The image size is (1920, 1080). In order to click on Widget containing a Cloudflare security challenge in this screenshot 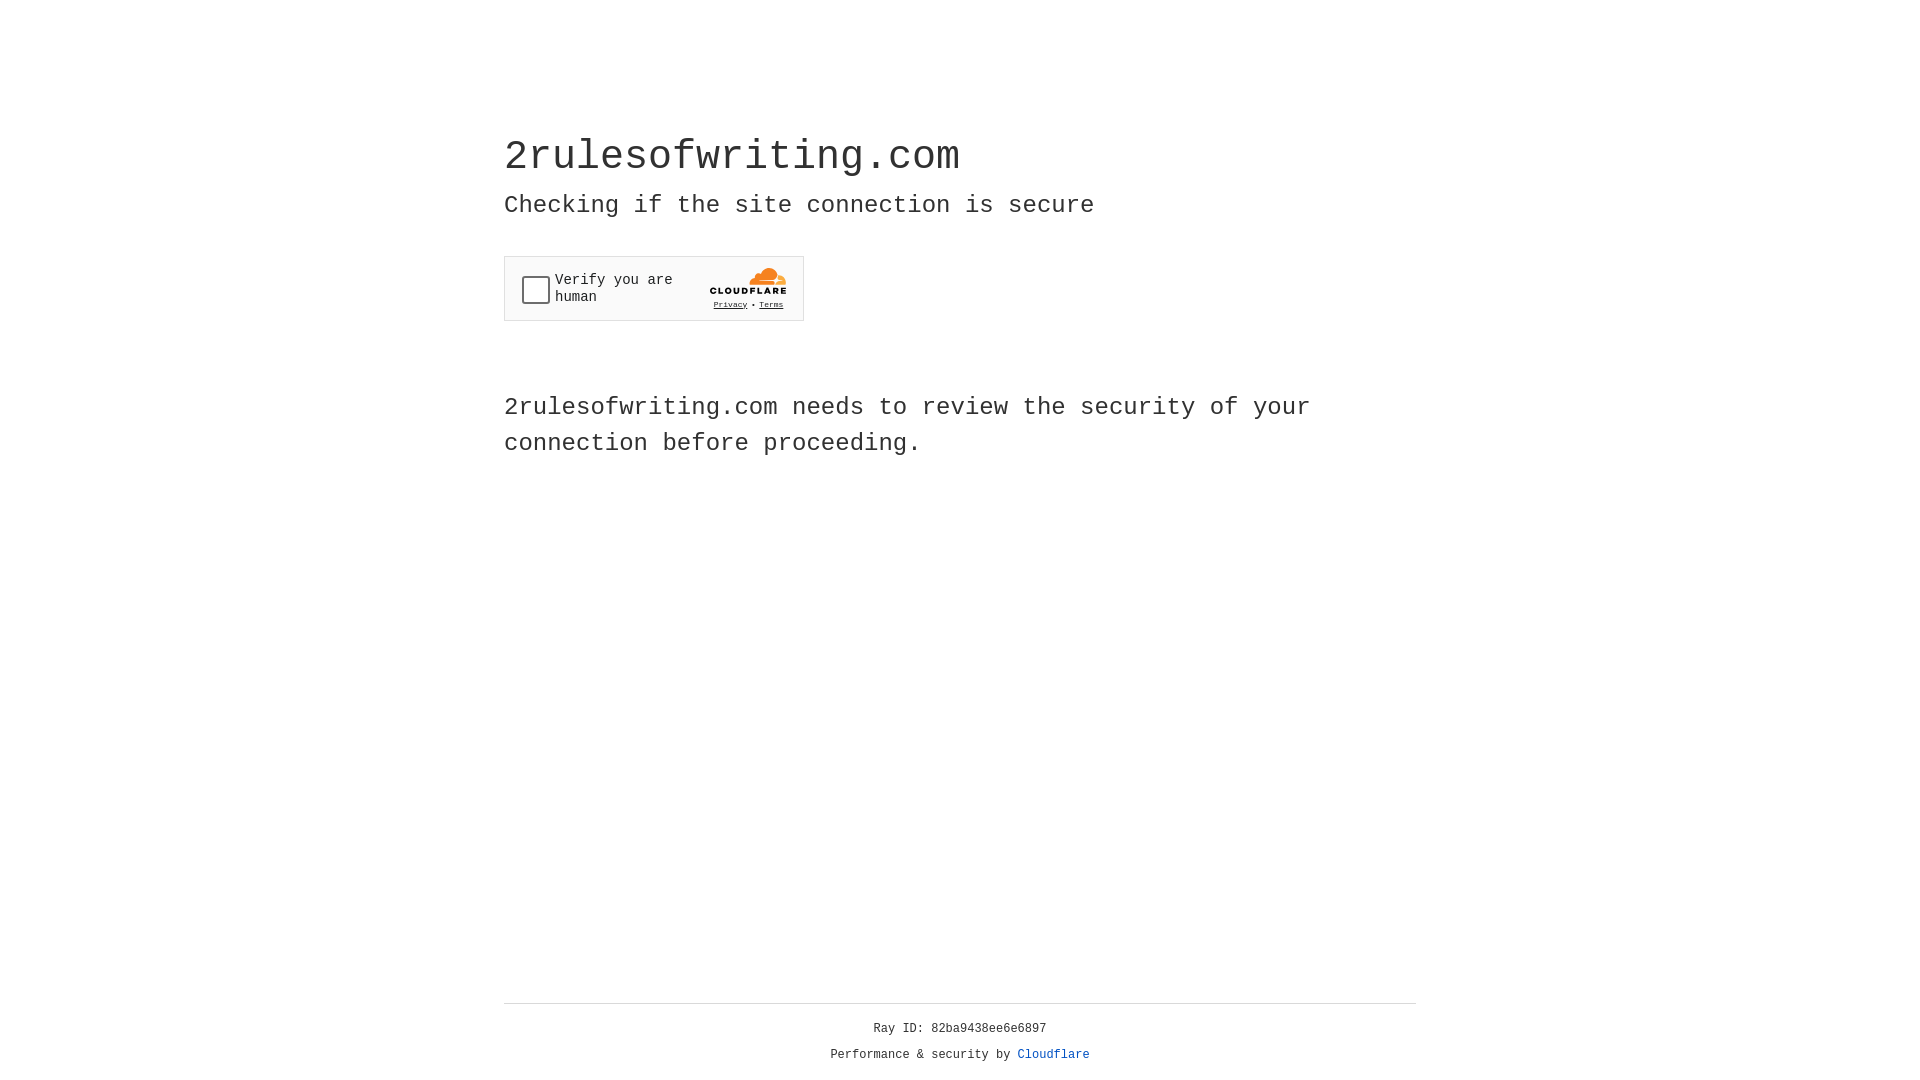, I will do `click(654, 288)`.